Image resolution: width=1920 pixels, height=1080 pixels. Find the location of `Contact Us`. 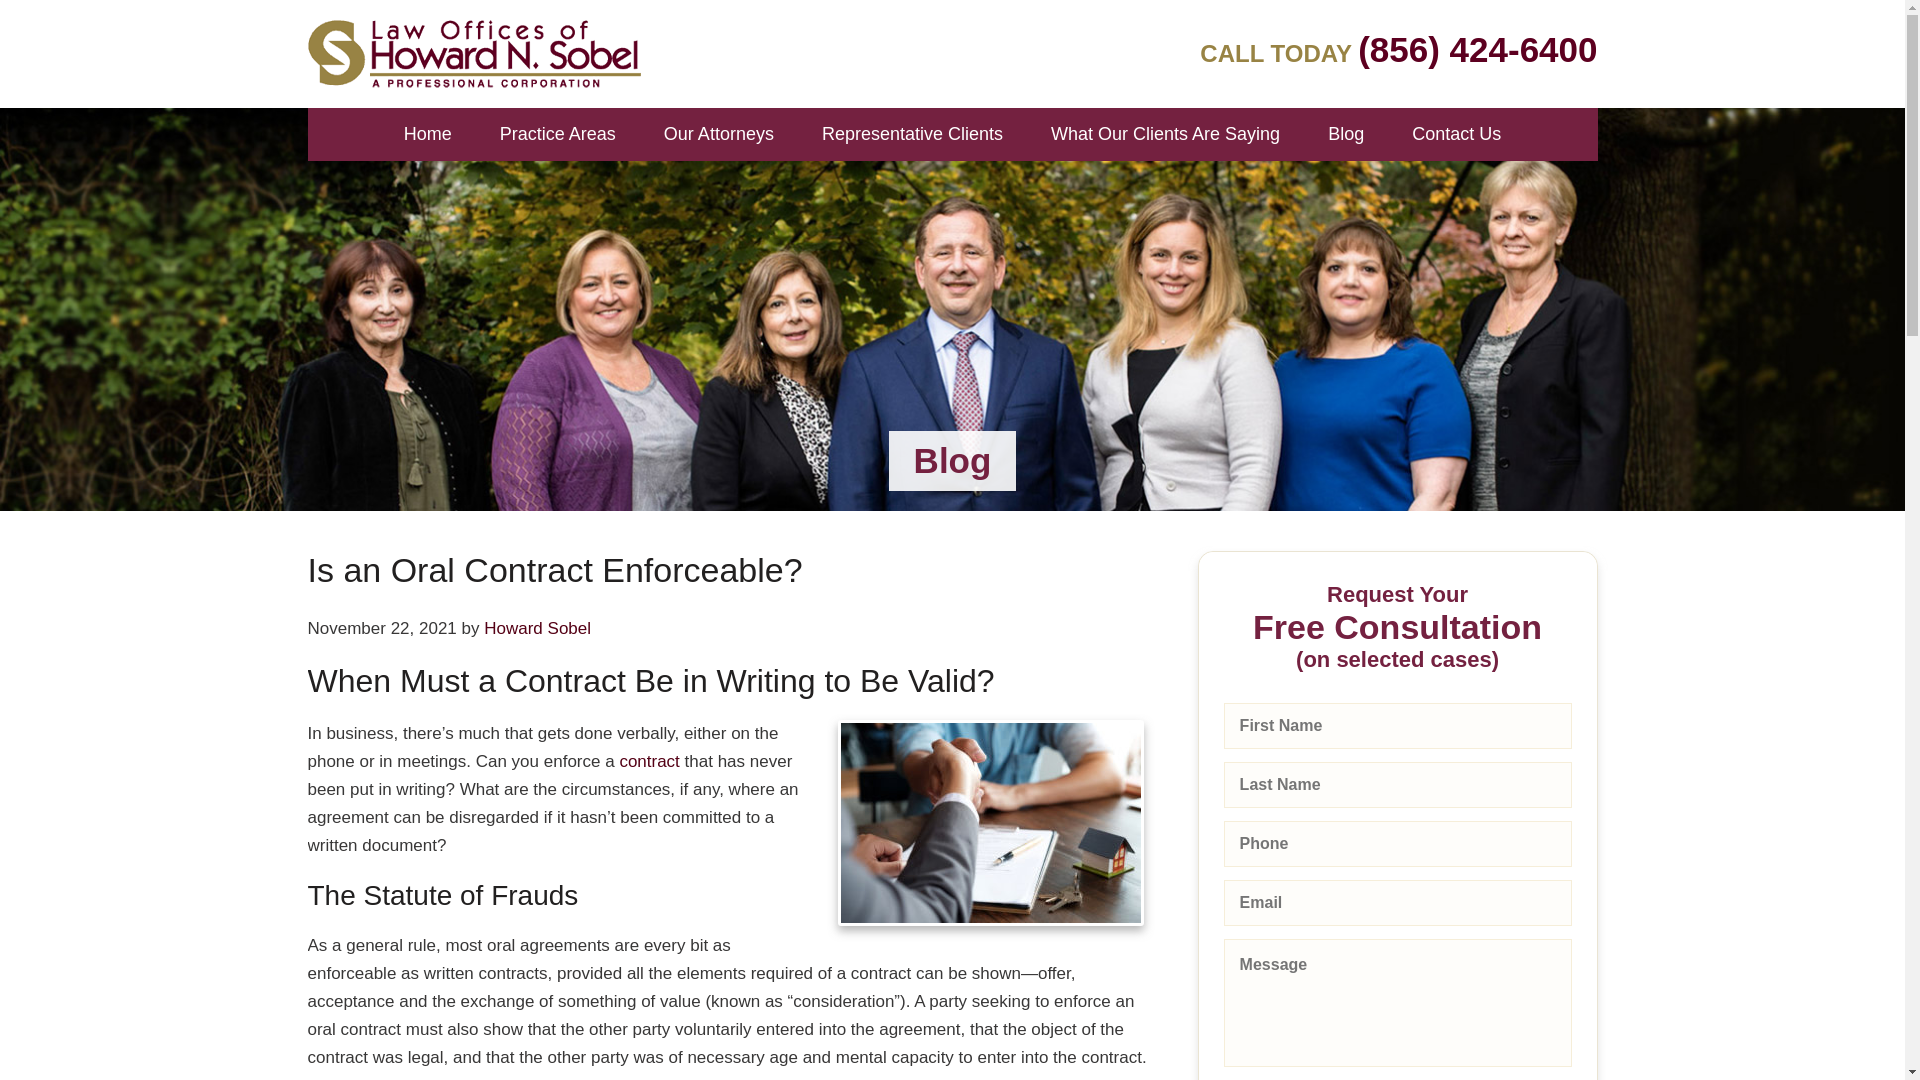

Contact Us is located at coordinates (1456, 134).